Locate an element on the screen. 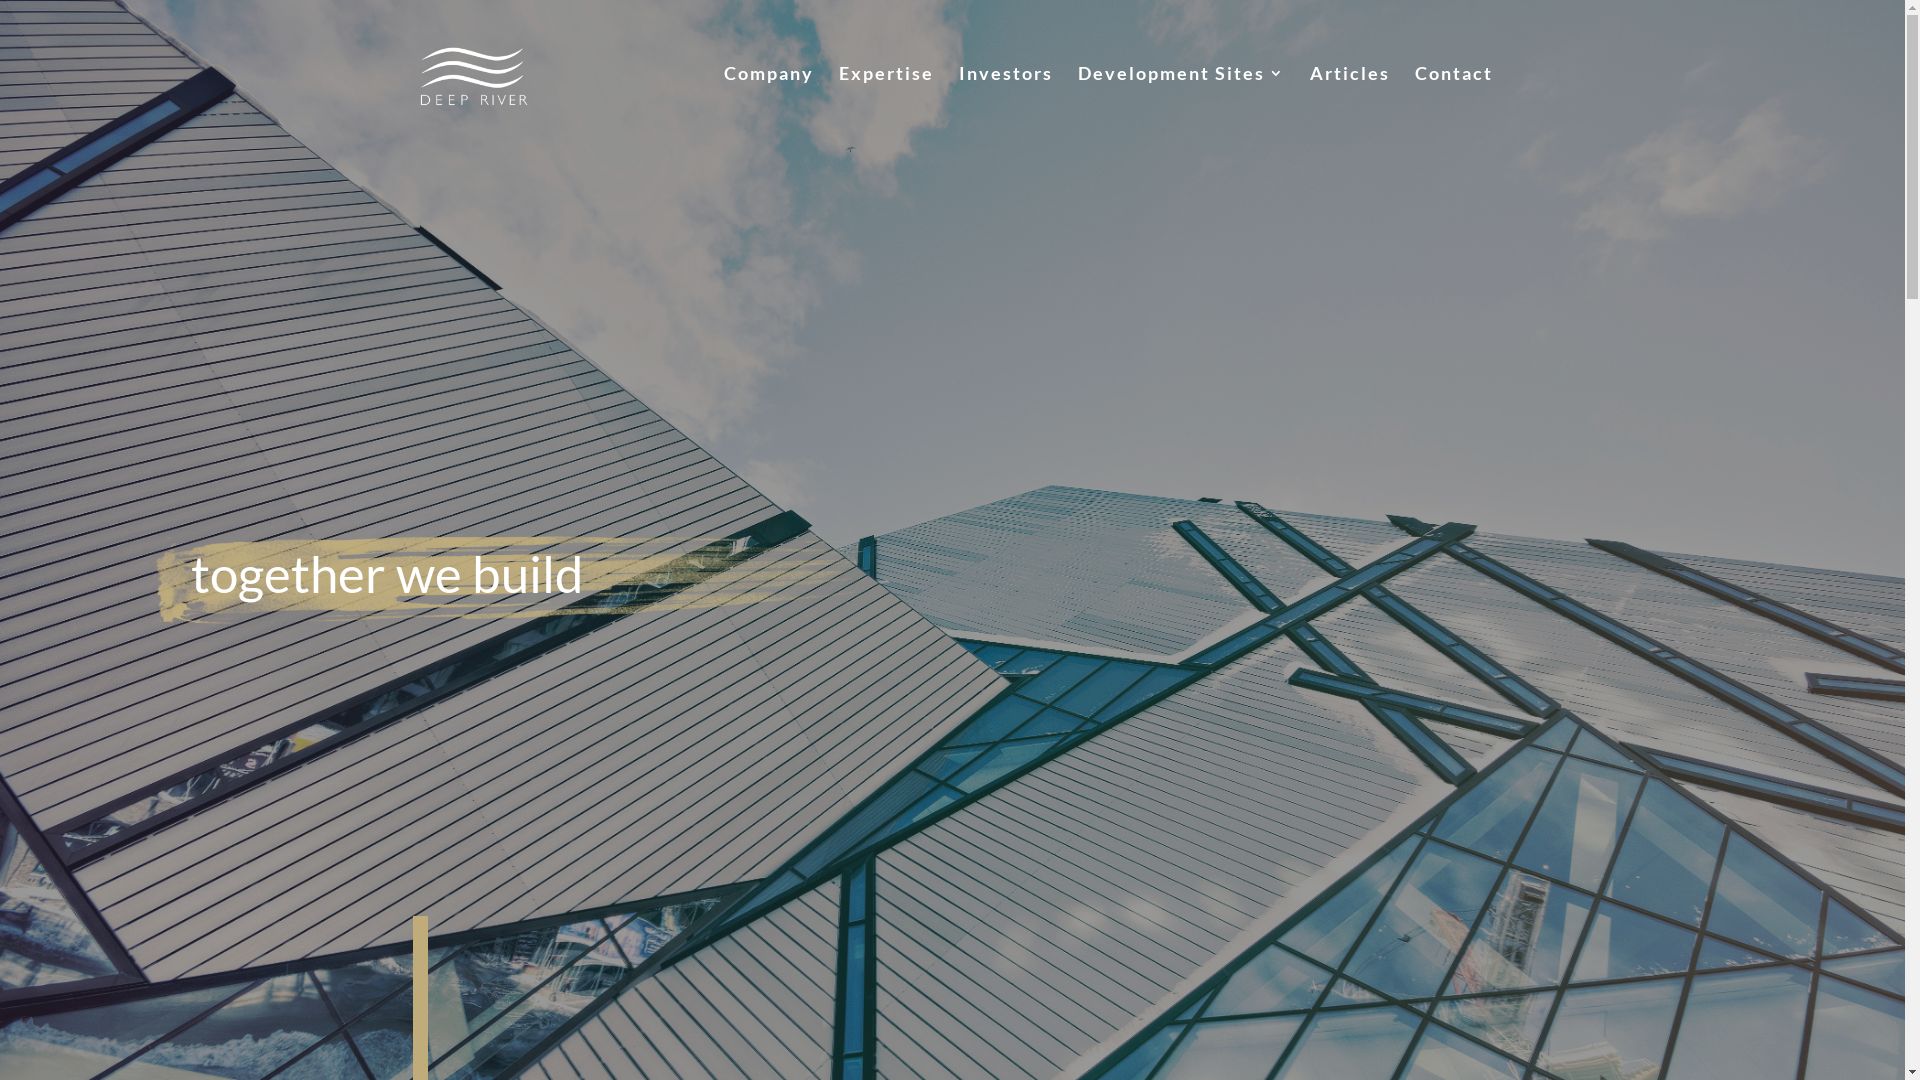  Contact is located at coordinates (1453, 106).